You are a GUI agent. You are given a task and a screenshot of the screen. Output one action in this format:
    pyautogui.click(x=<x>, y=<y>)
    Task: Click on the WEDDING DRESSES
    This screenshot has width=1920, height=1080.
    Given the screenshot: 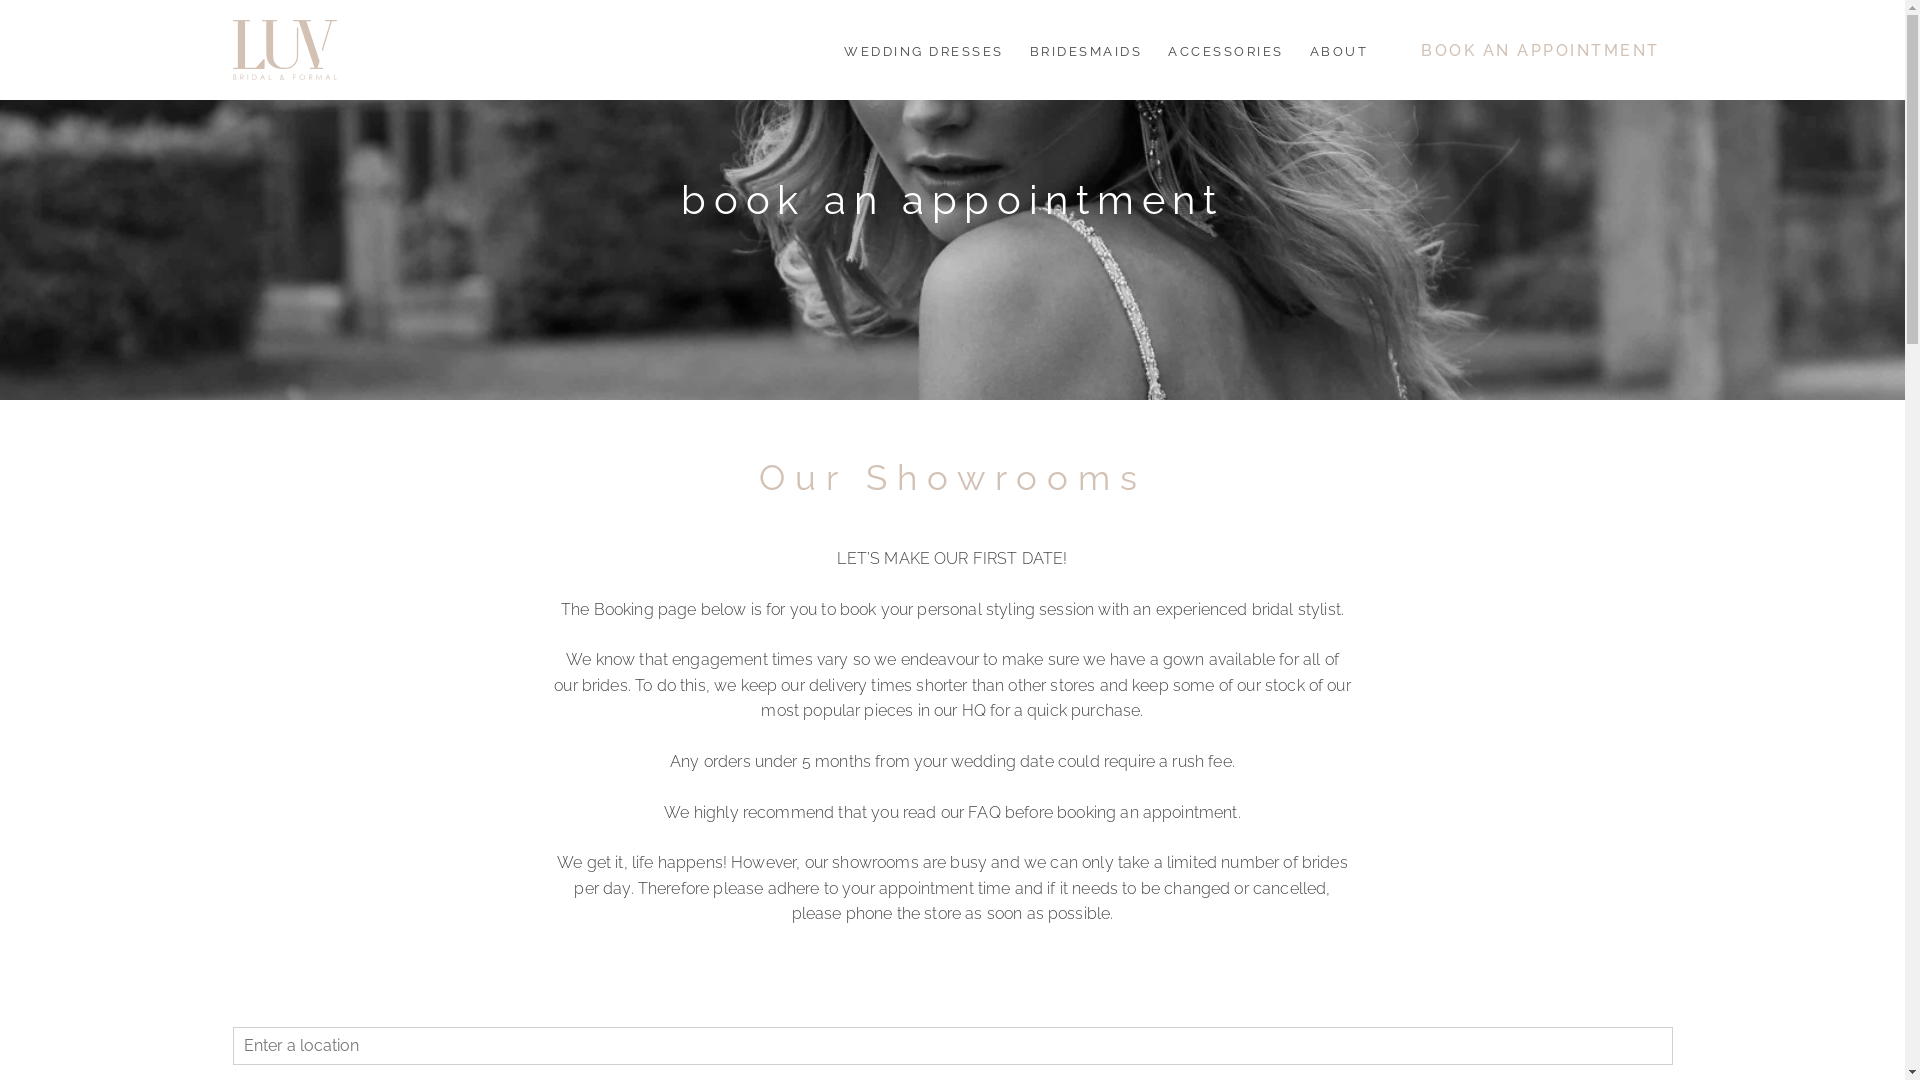 What is the action you would take?
    pyautogui.click(x=924, y=51)
    